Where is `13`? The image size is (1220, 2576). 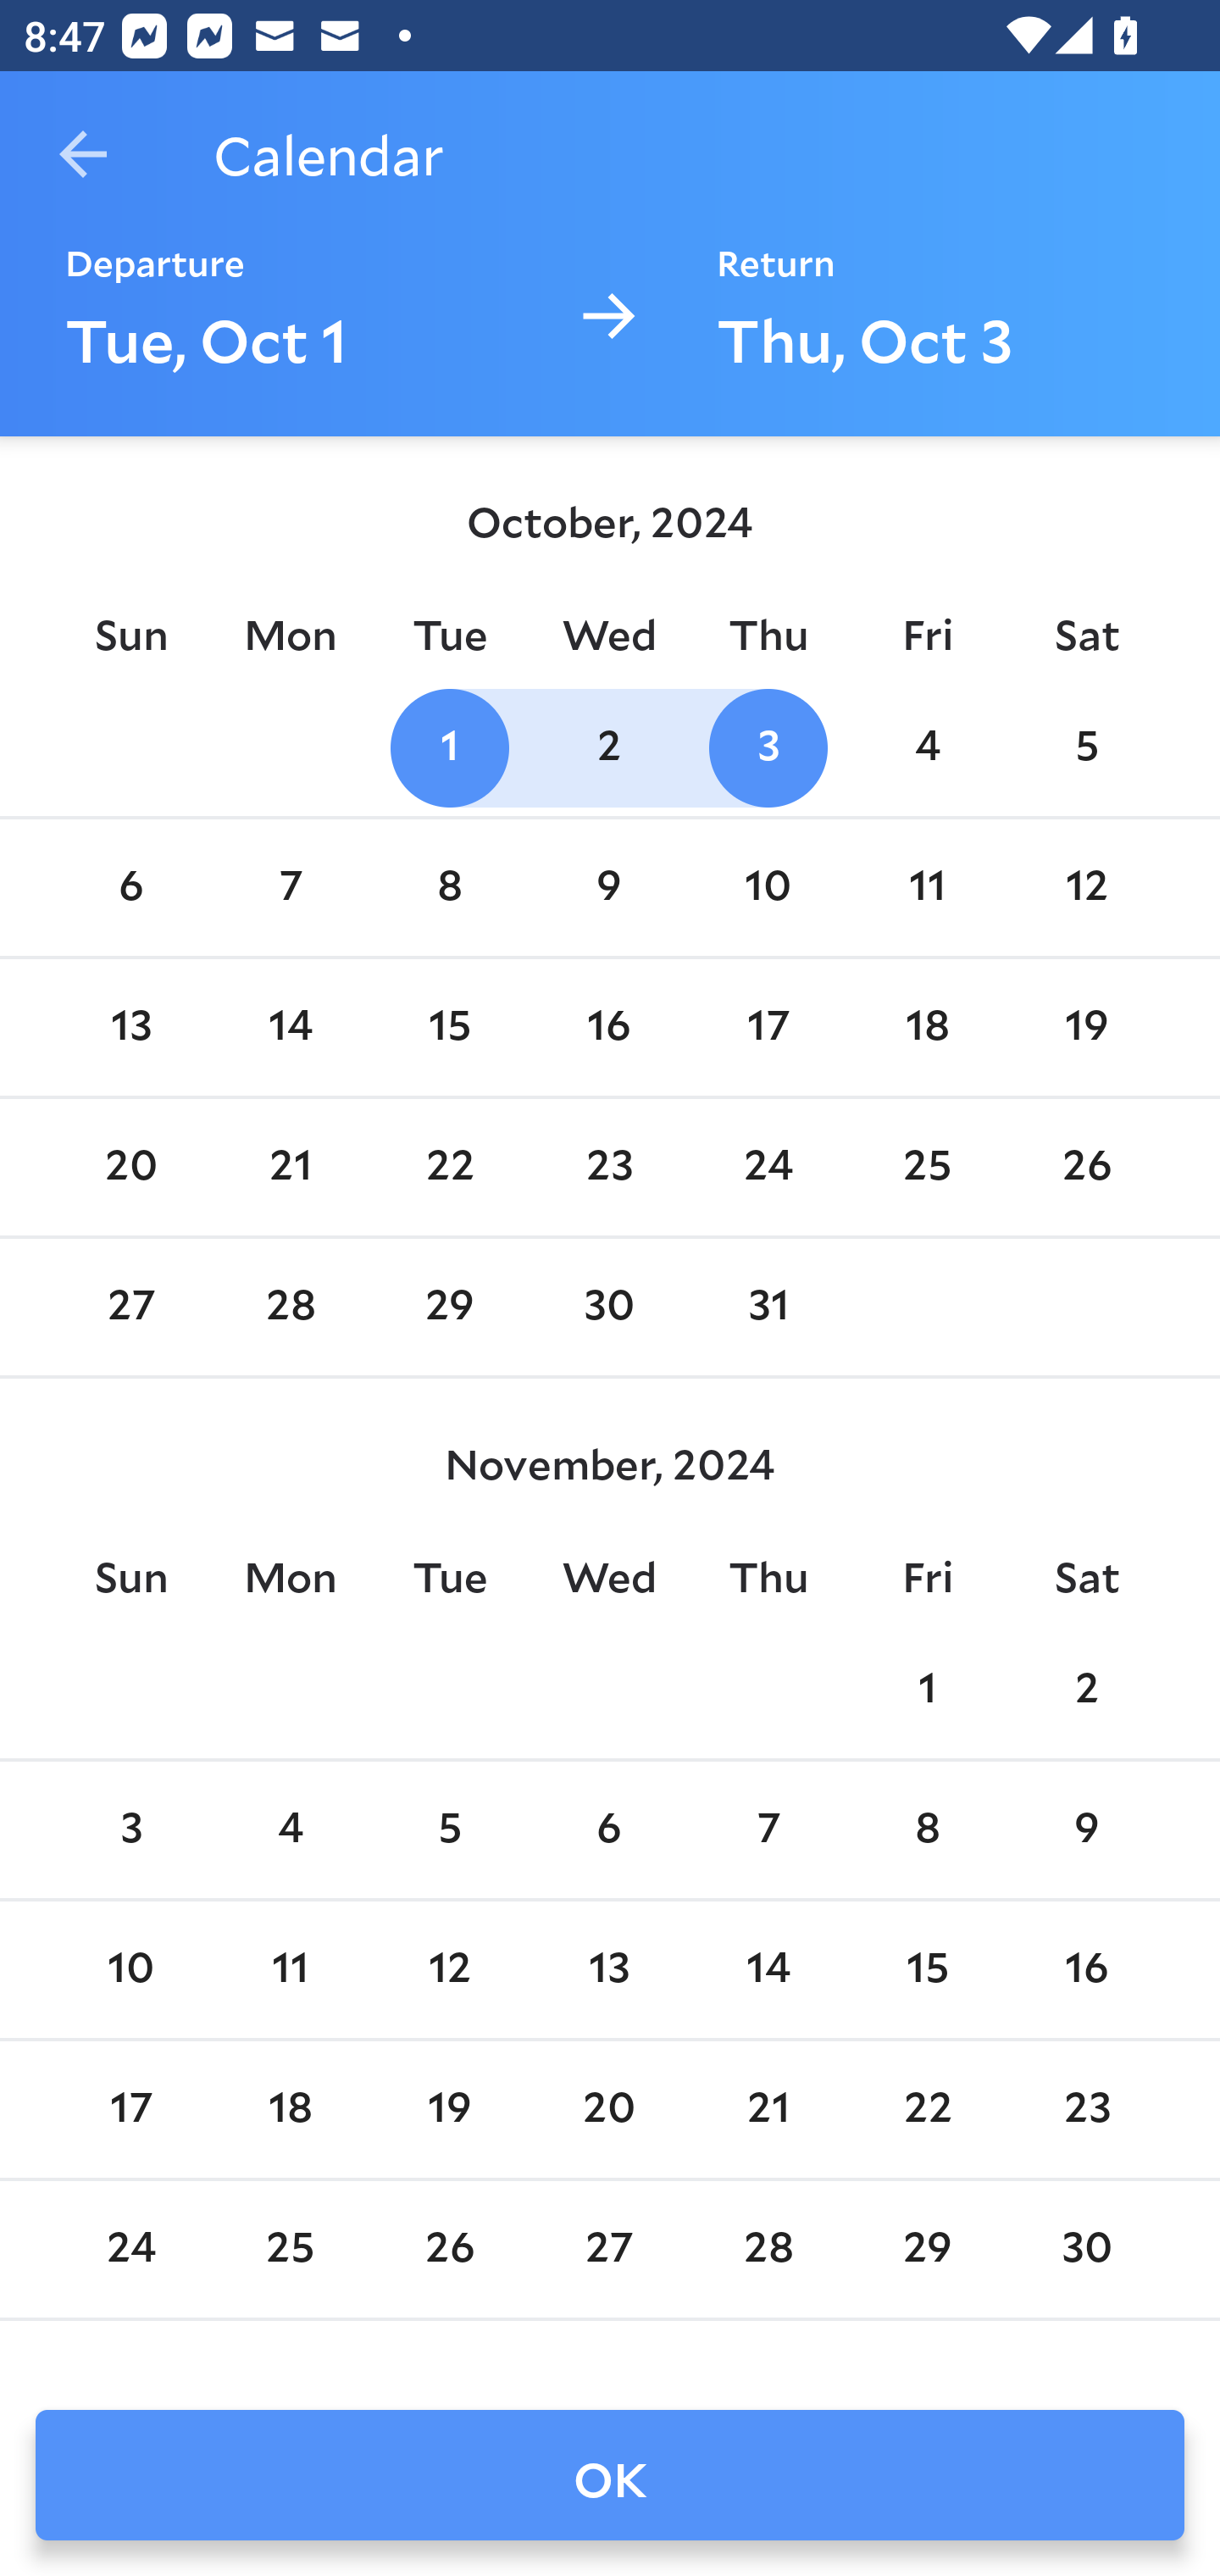
13 is located at coordinates (130, 1027).